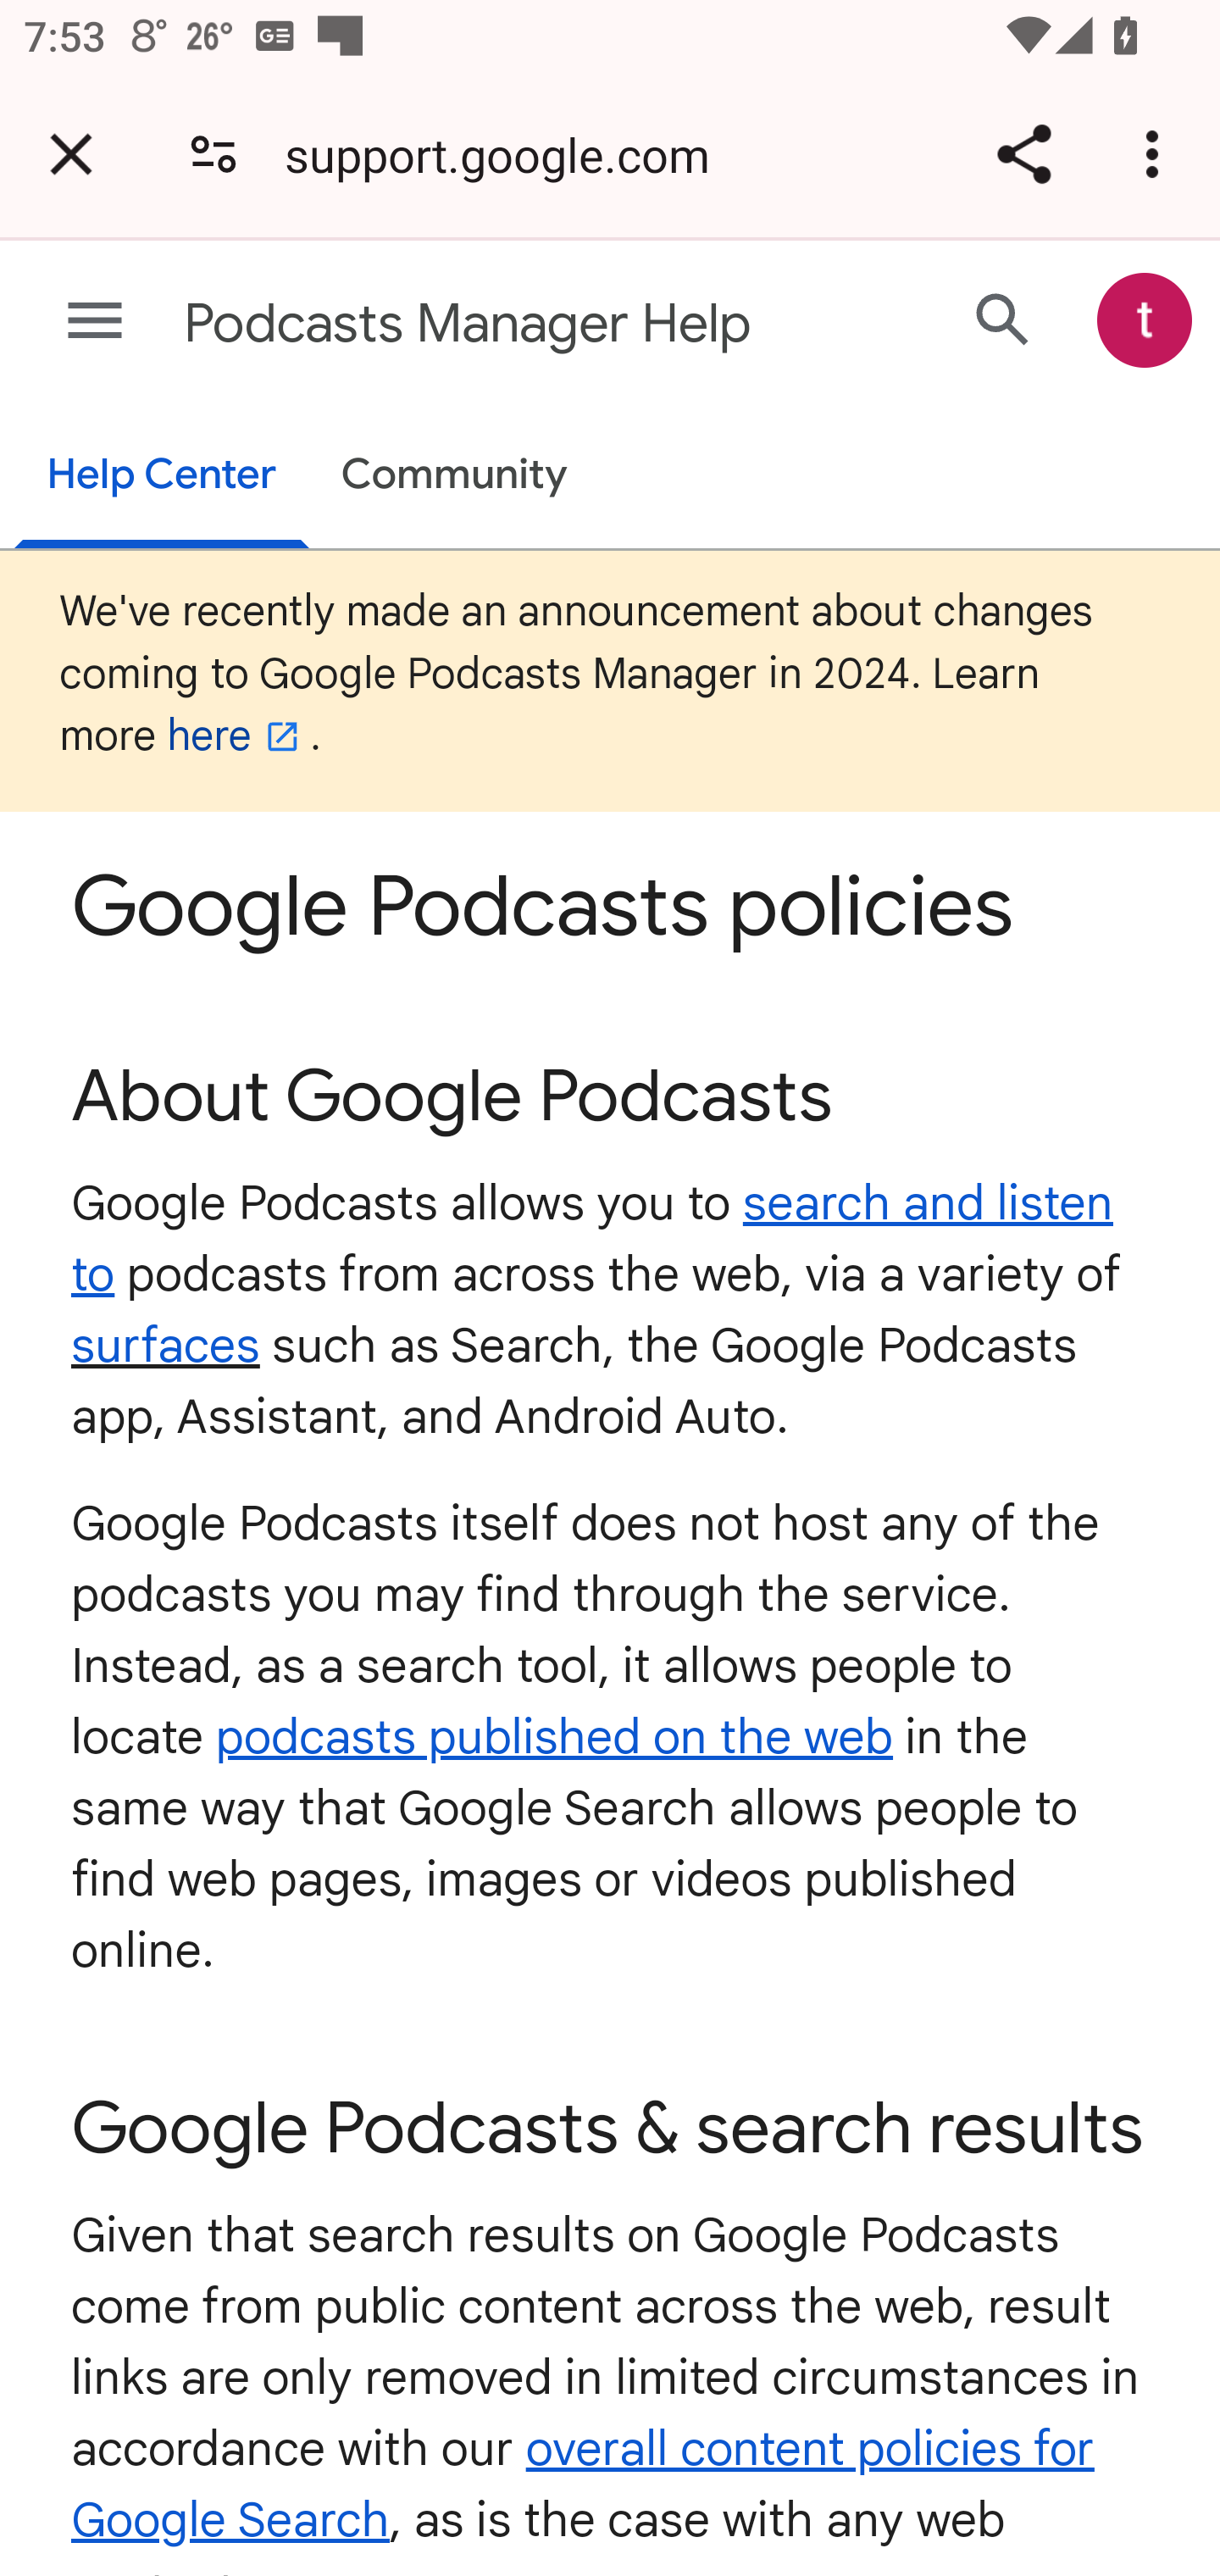 Image resolution: width=1220 pixels, height=2576 pixels. Describe the element at coordinates (554, 1735) in the screenshot. I see `podcasts published on the web` at that location.